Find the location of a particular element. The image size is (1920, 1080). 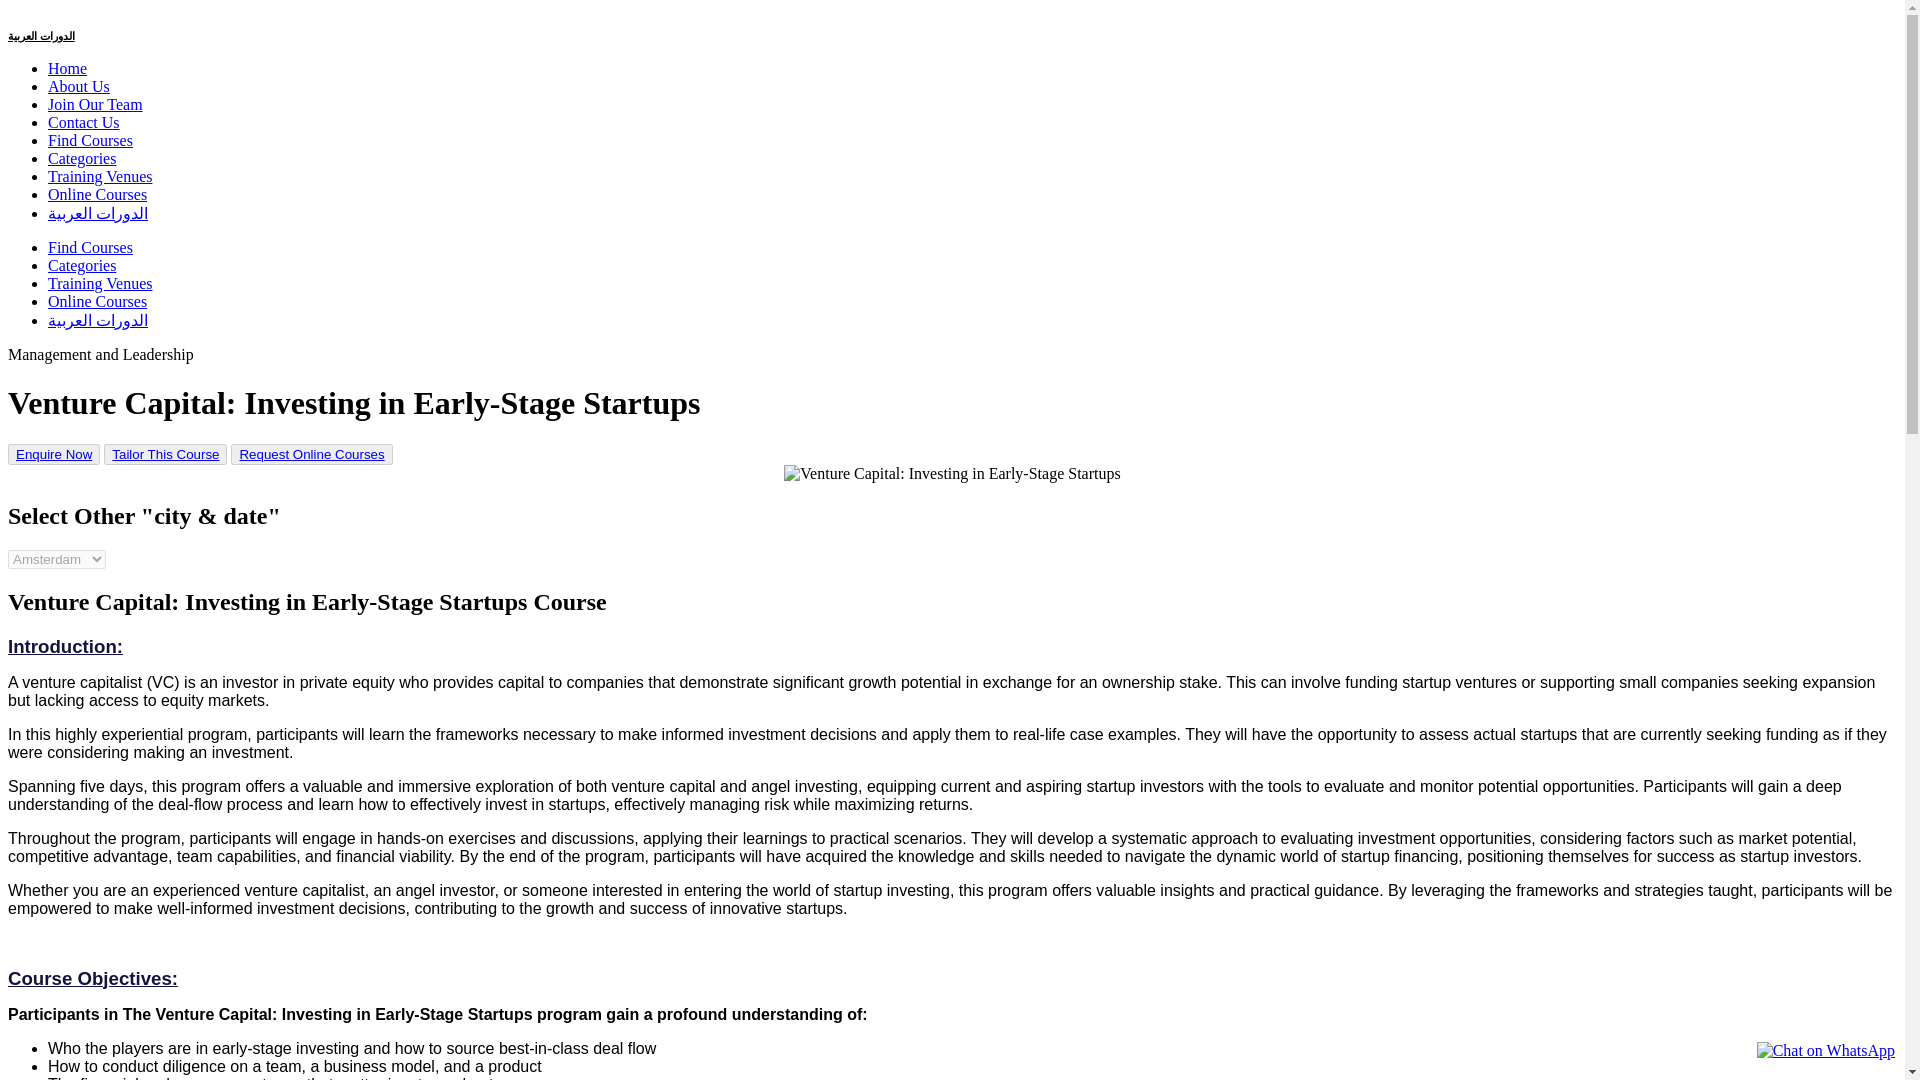

Join Our Team is located at coordinates (95, 104).